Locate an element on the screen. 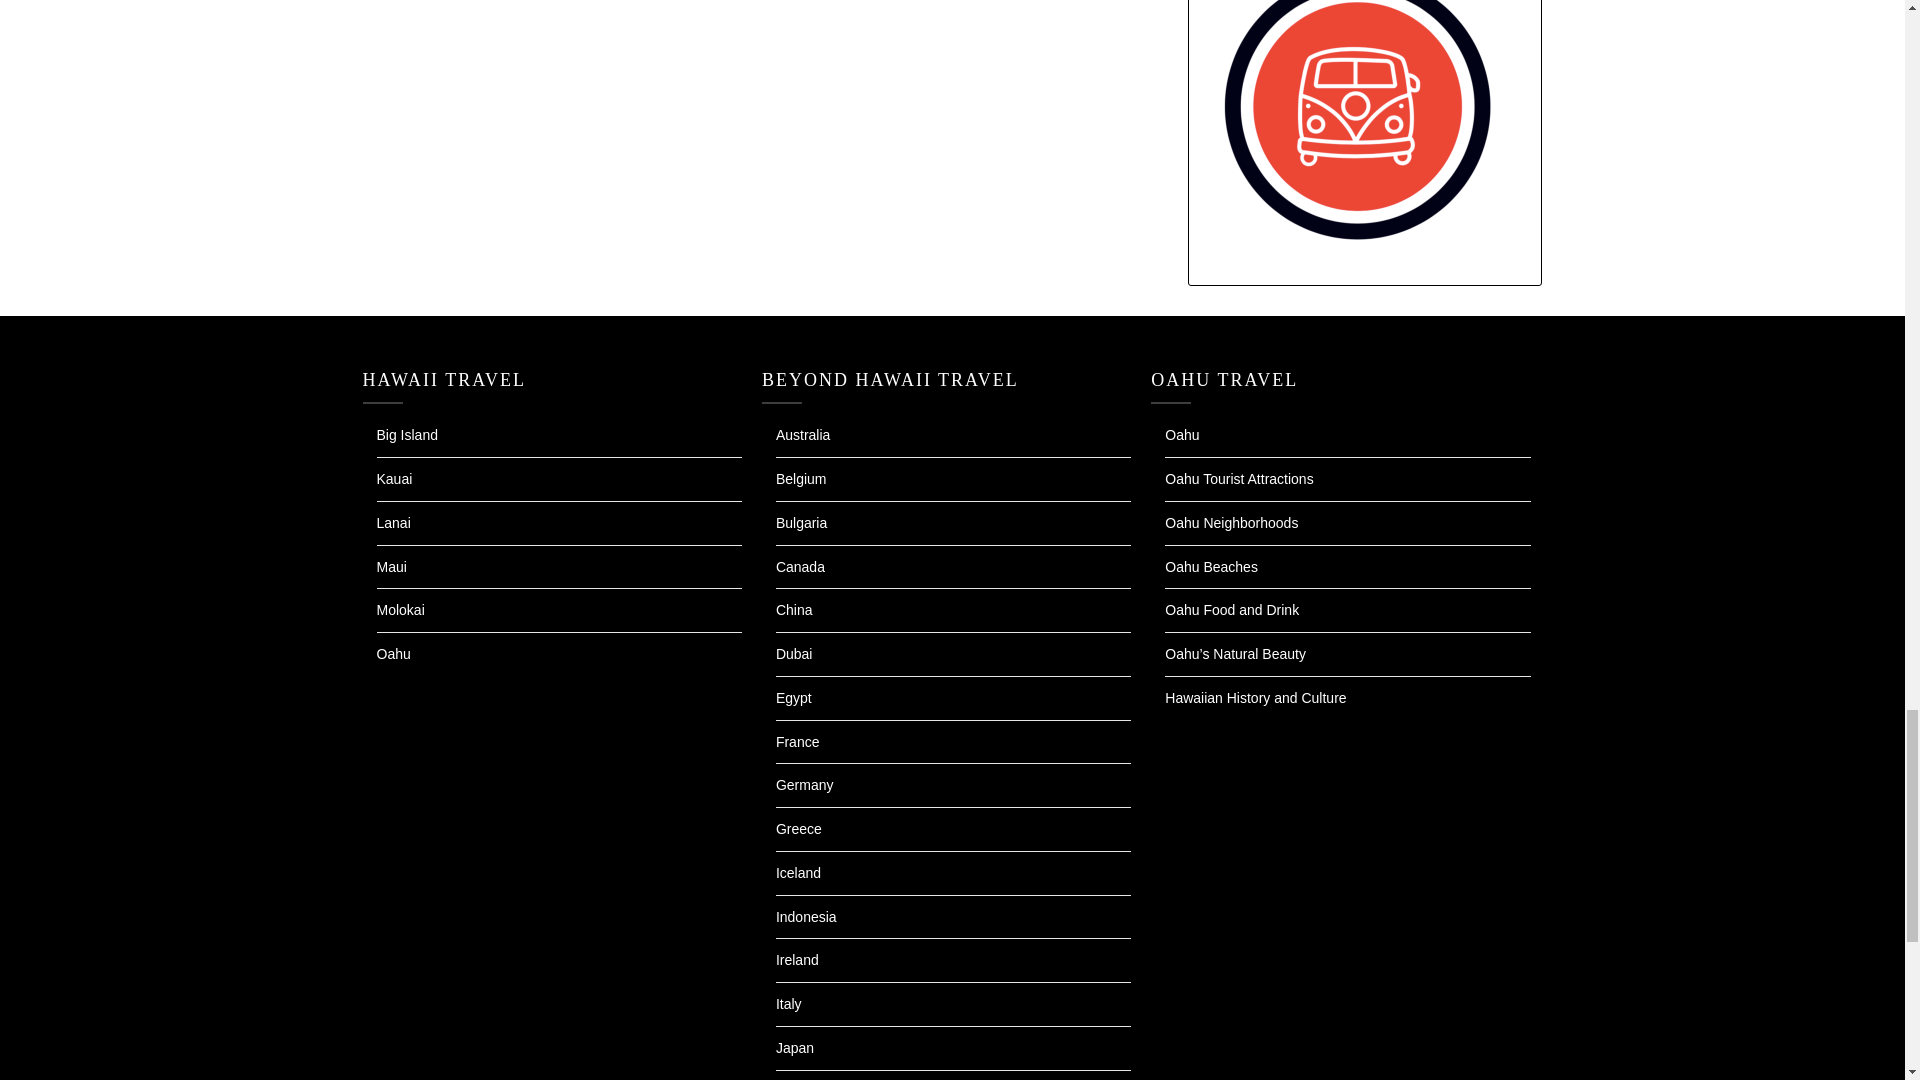 This screenshot has width=1920, height=1080. Maui is located at coordinates (390, 566).